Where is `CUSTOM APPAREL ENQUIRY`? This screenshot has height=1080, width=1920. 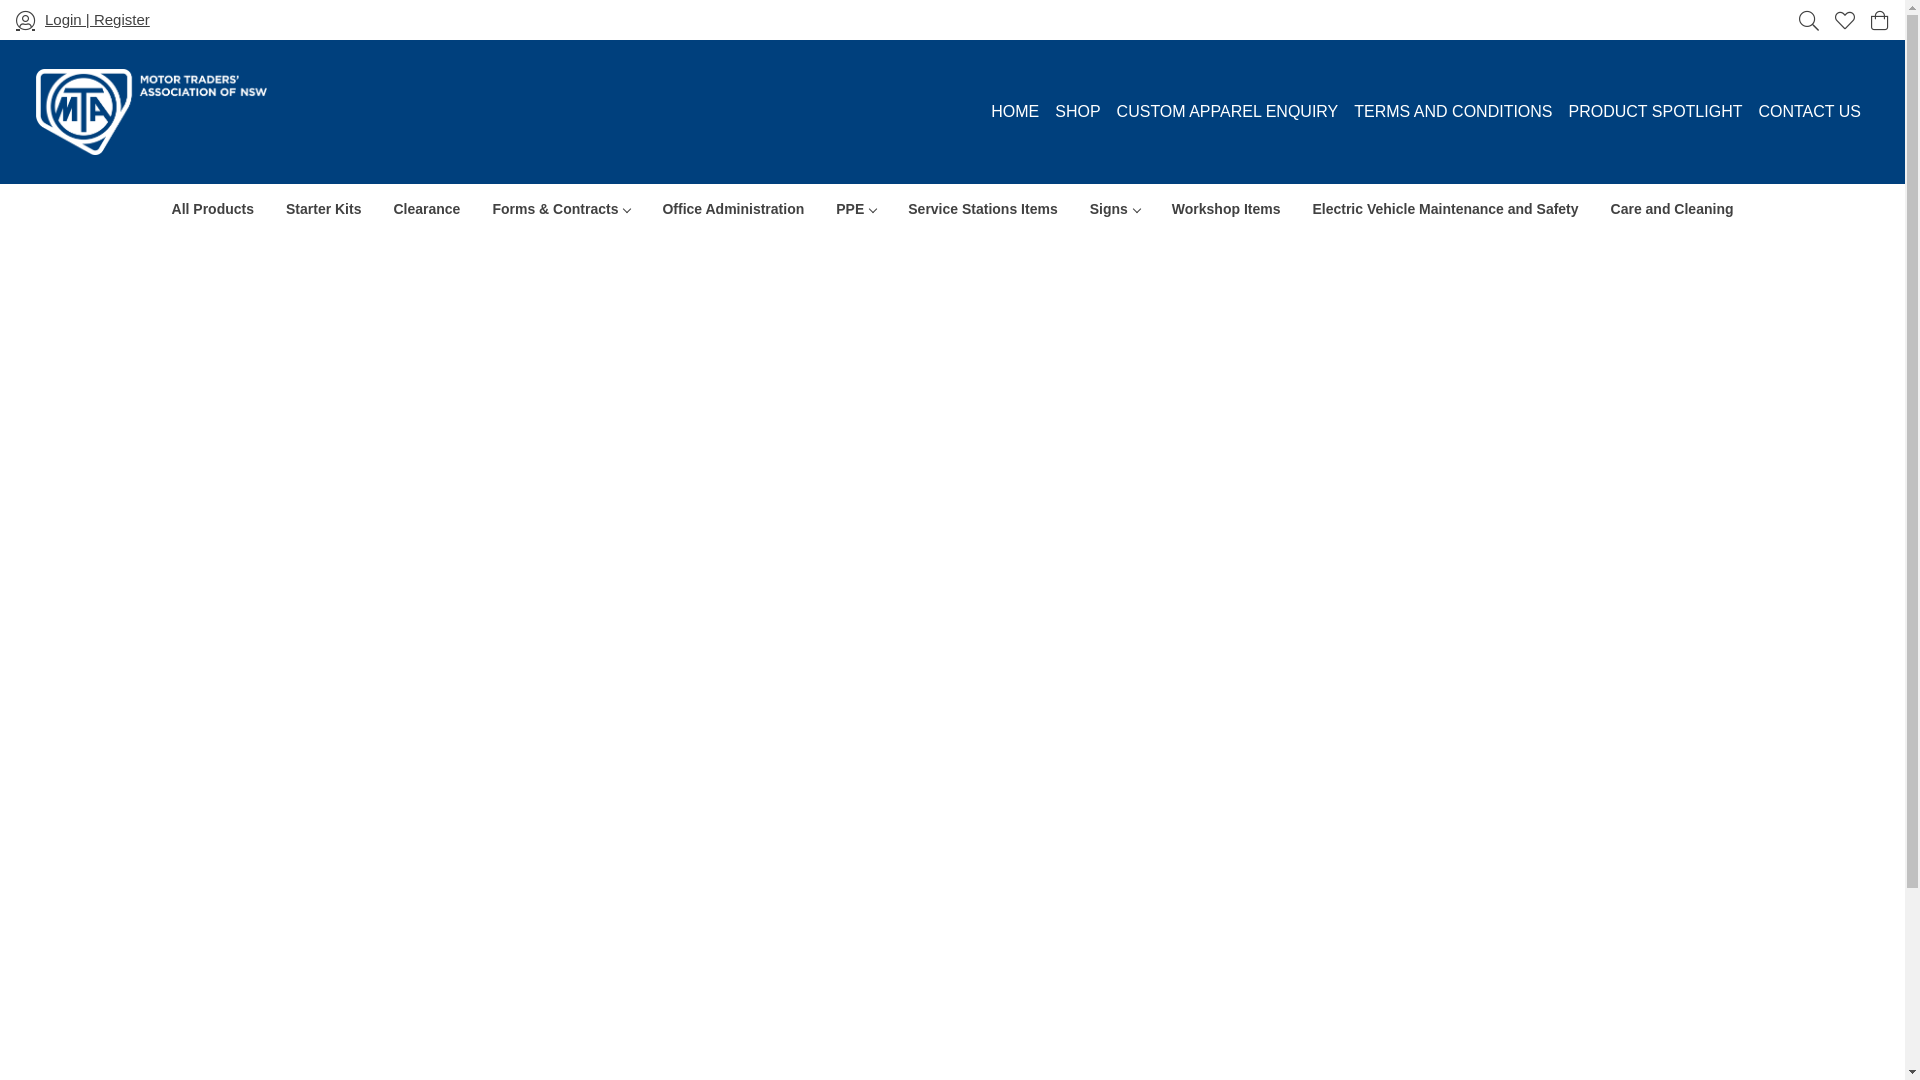
CUSTOM APPAREL ENQUIRY is located at coordinates (1228, 112).